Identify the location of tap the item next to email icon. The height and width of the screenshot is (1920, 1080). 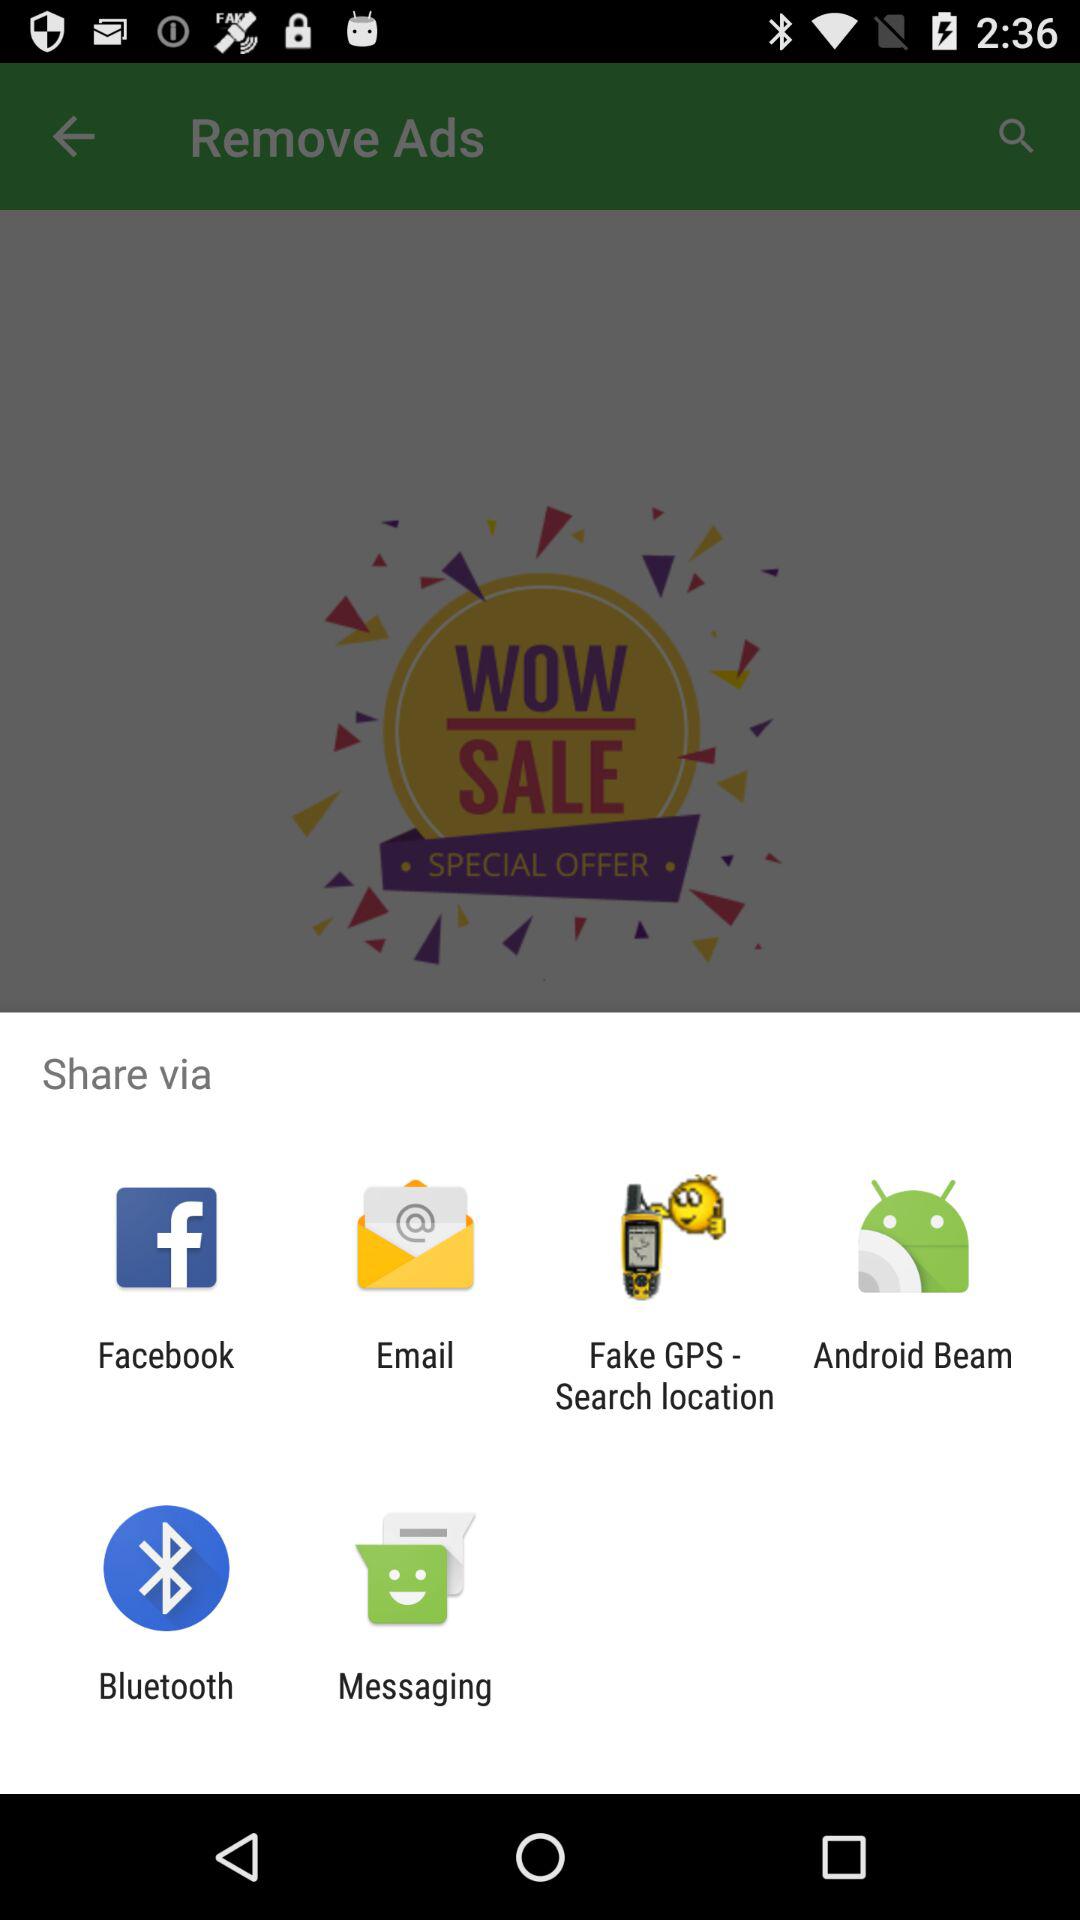
(166, 1375).